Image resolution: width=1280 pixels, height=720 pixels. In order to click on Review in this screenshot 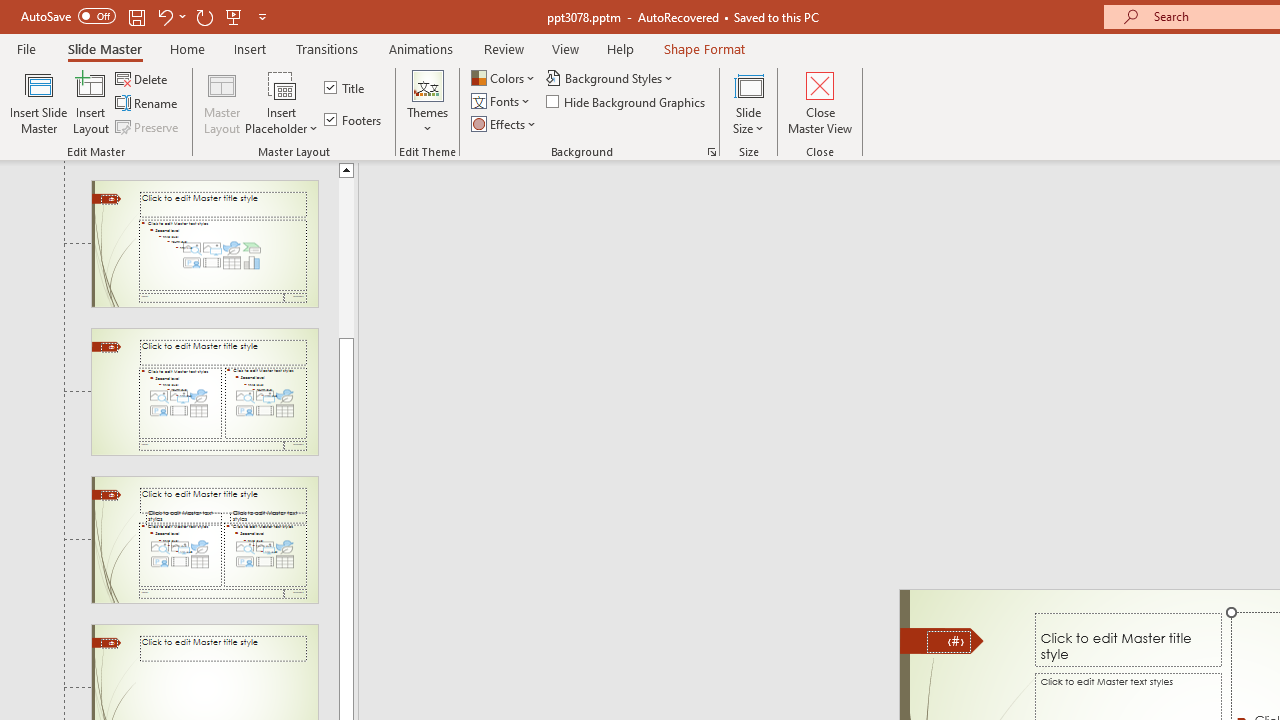, I will do `click(503, 48)`.